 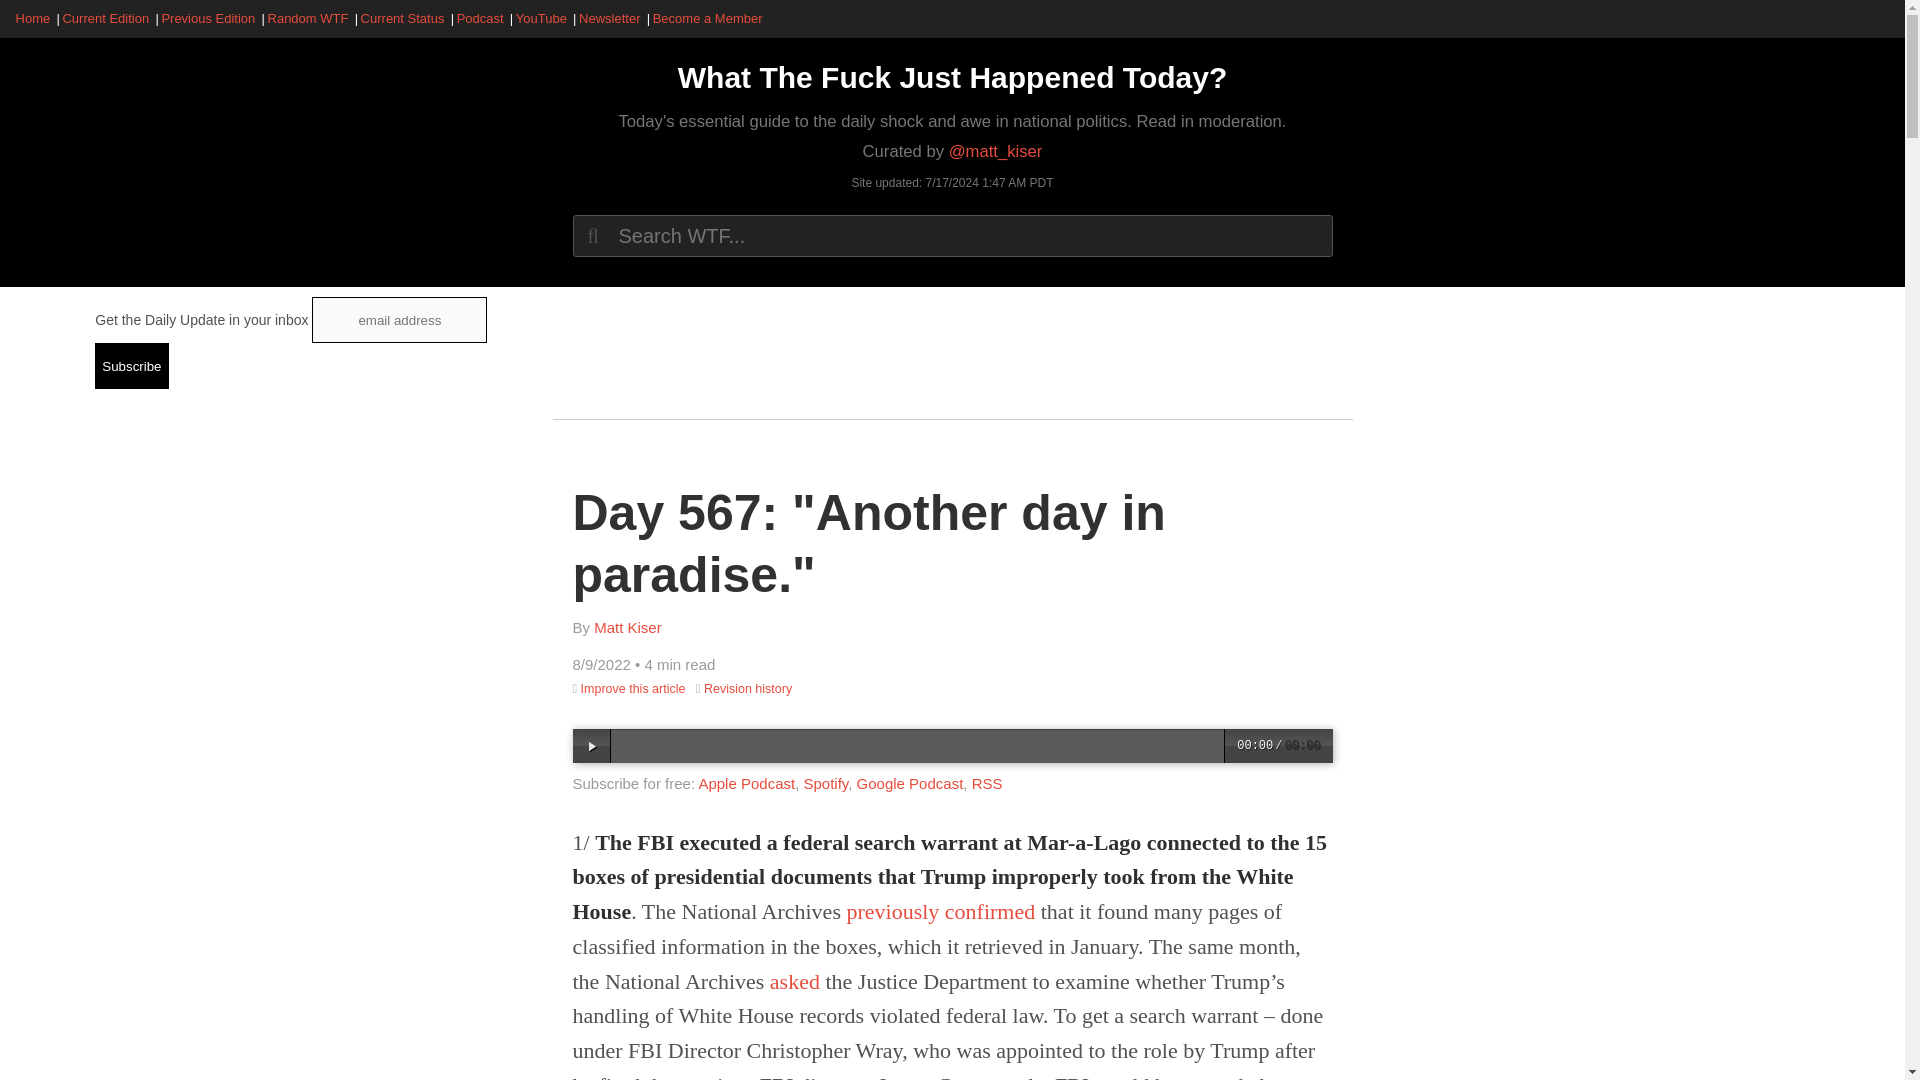 What do you see at coordinates (105, 18) in the screenshot?
I see `Current Edition` at bounding box center [105, 18].